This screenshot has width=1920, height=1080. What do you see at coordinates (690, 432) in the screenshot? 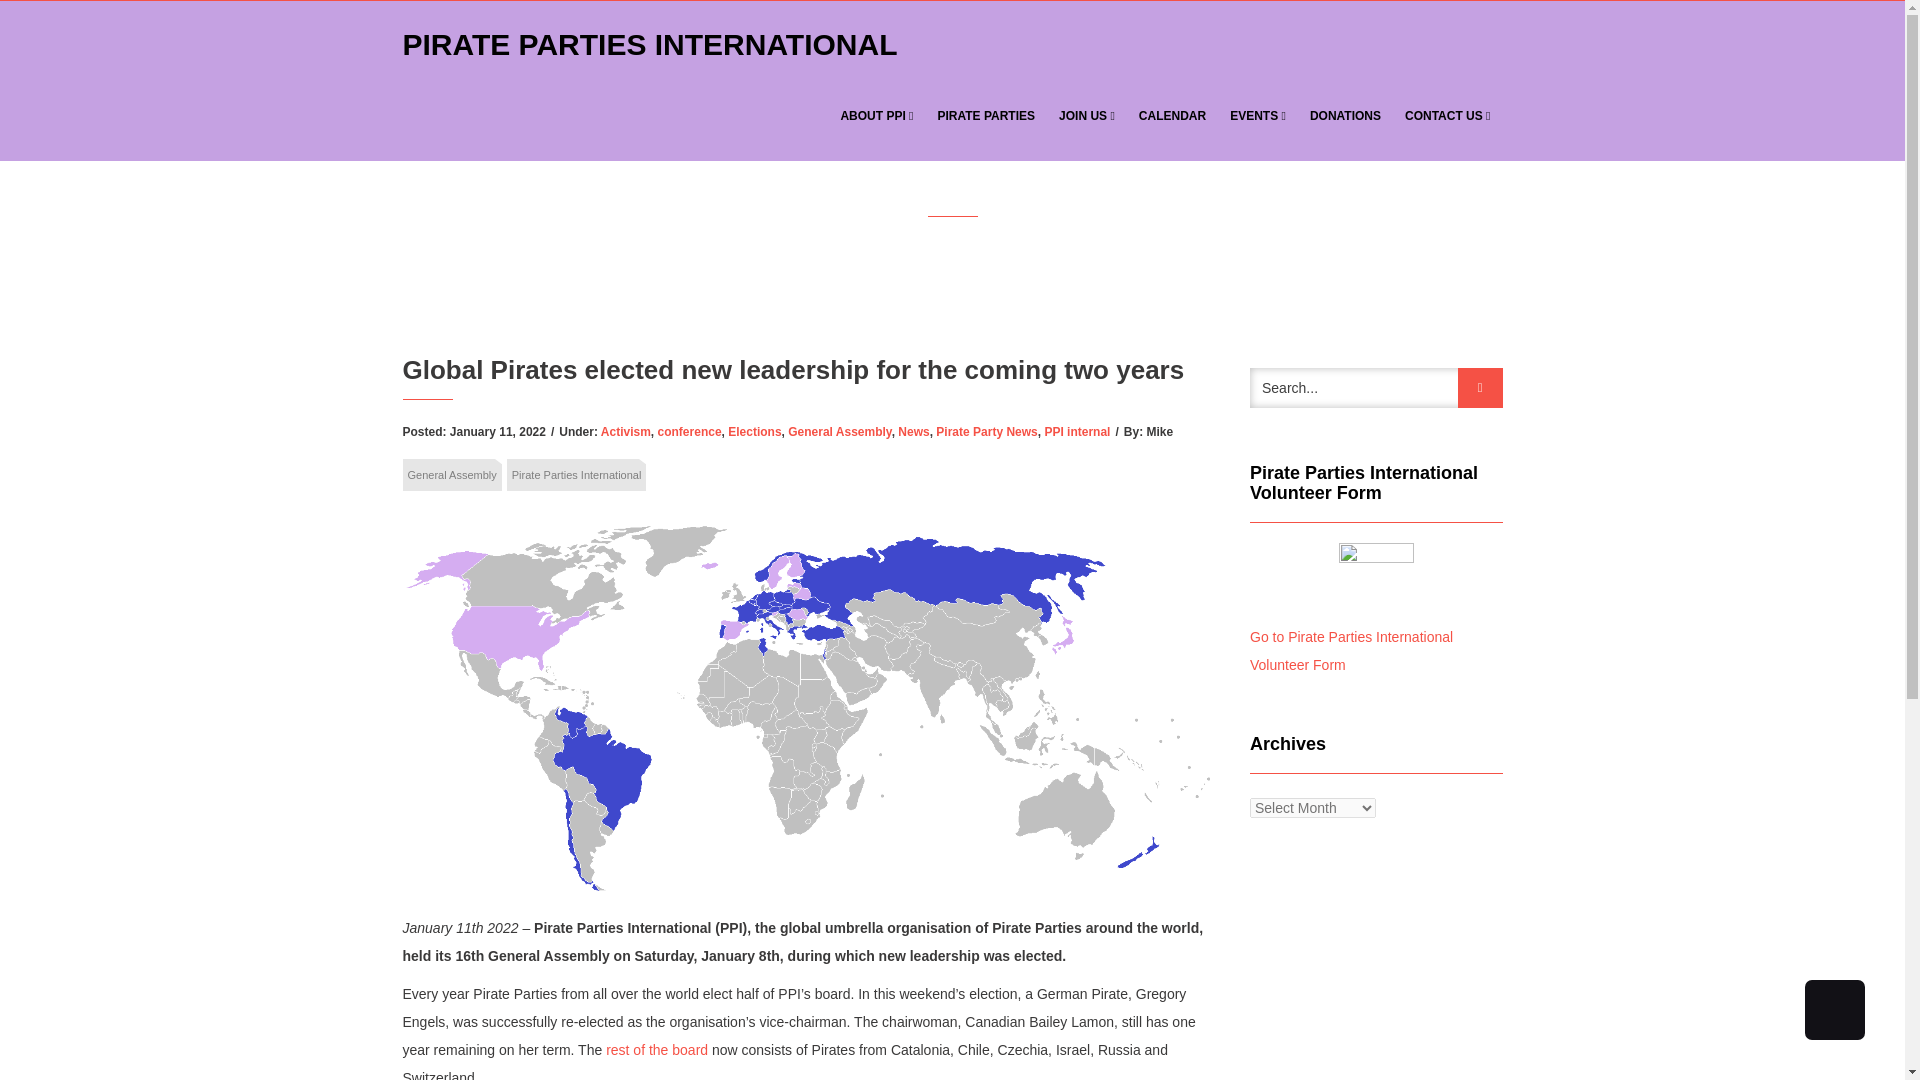
I see `conference` at bounding box center [690, 432].